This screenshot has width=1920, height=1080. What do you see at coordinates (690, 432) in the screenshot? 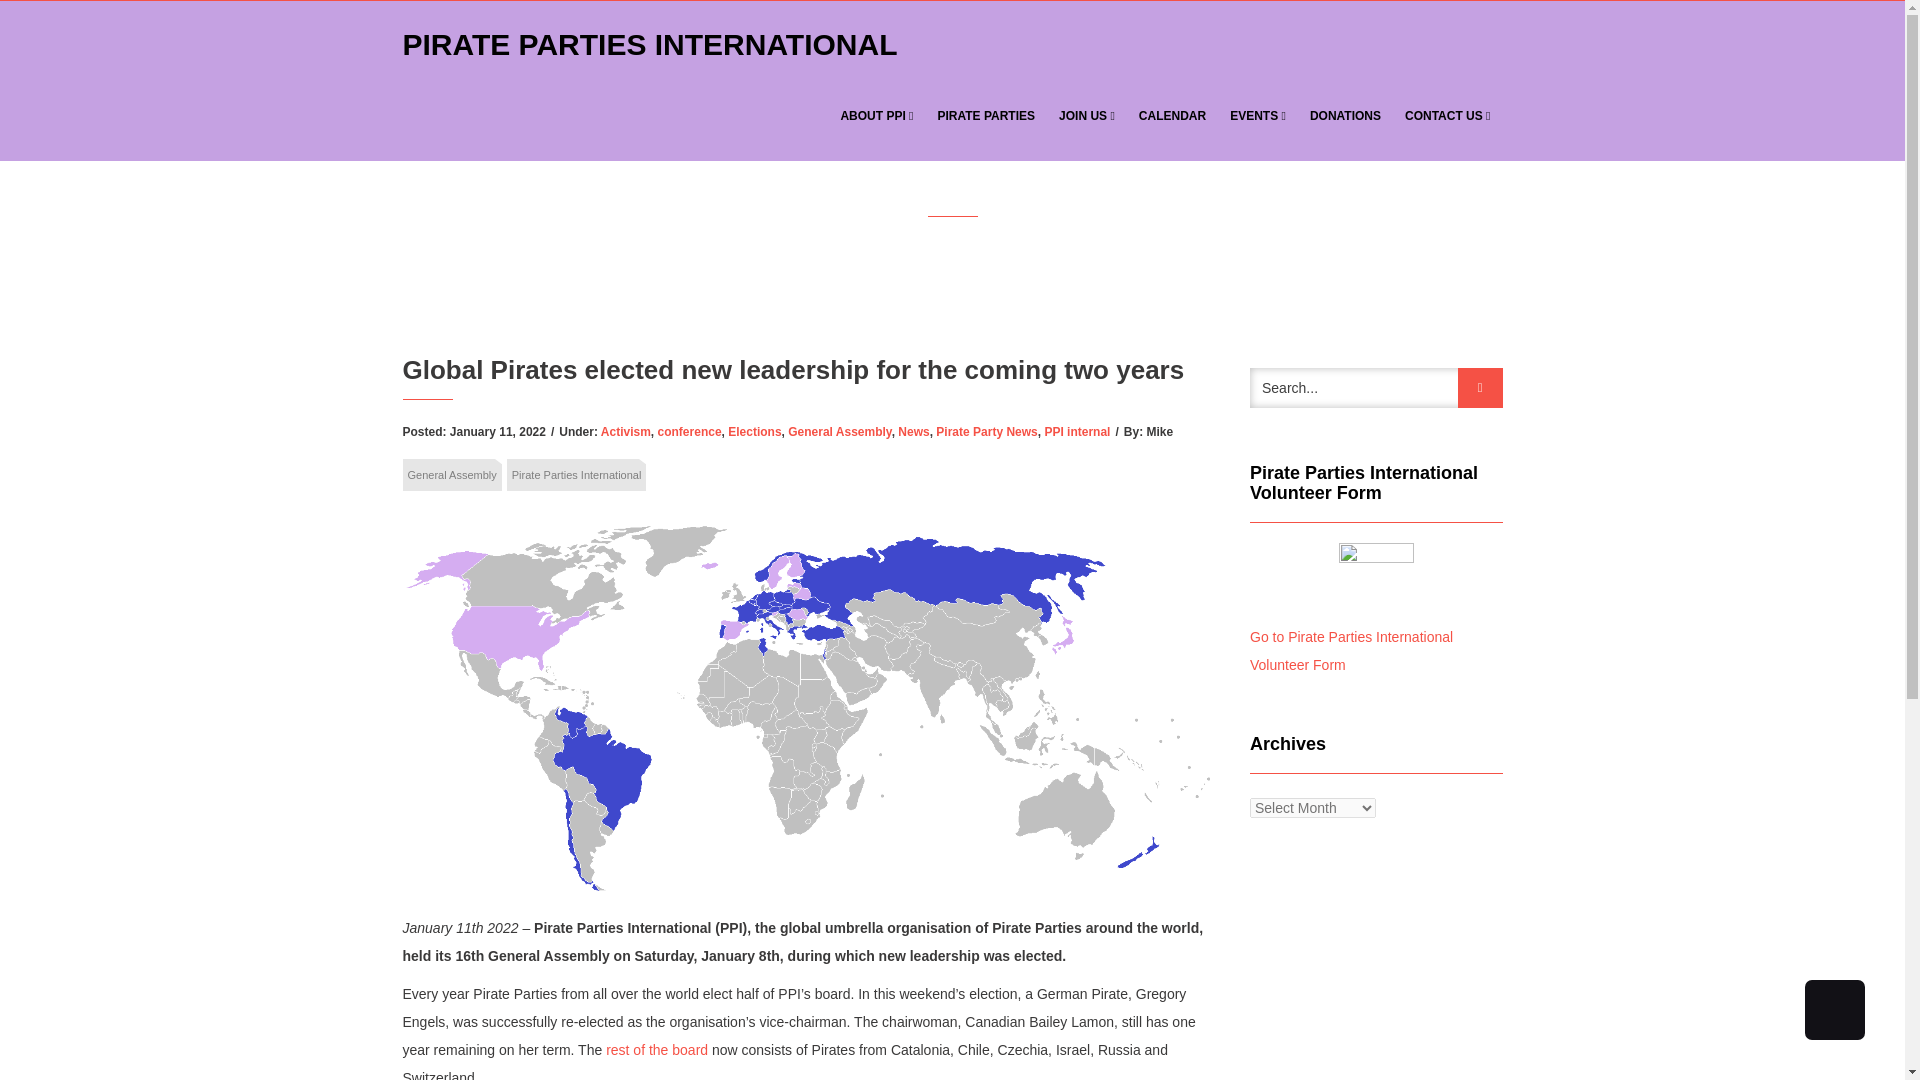
I see `conference` at bounding box center [690, 432].